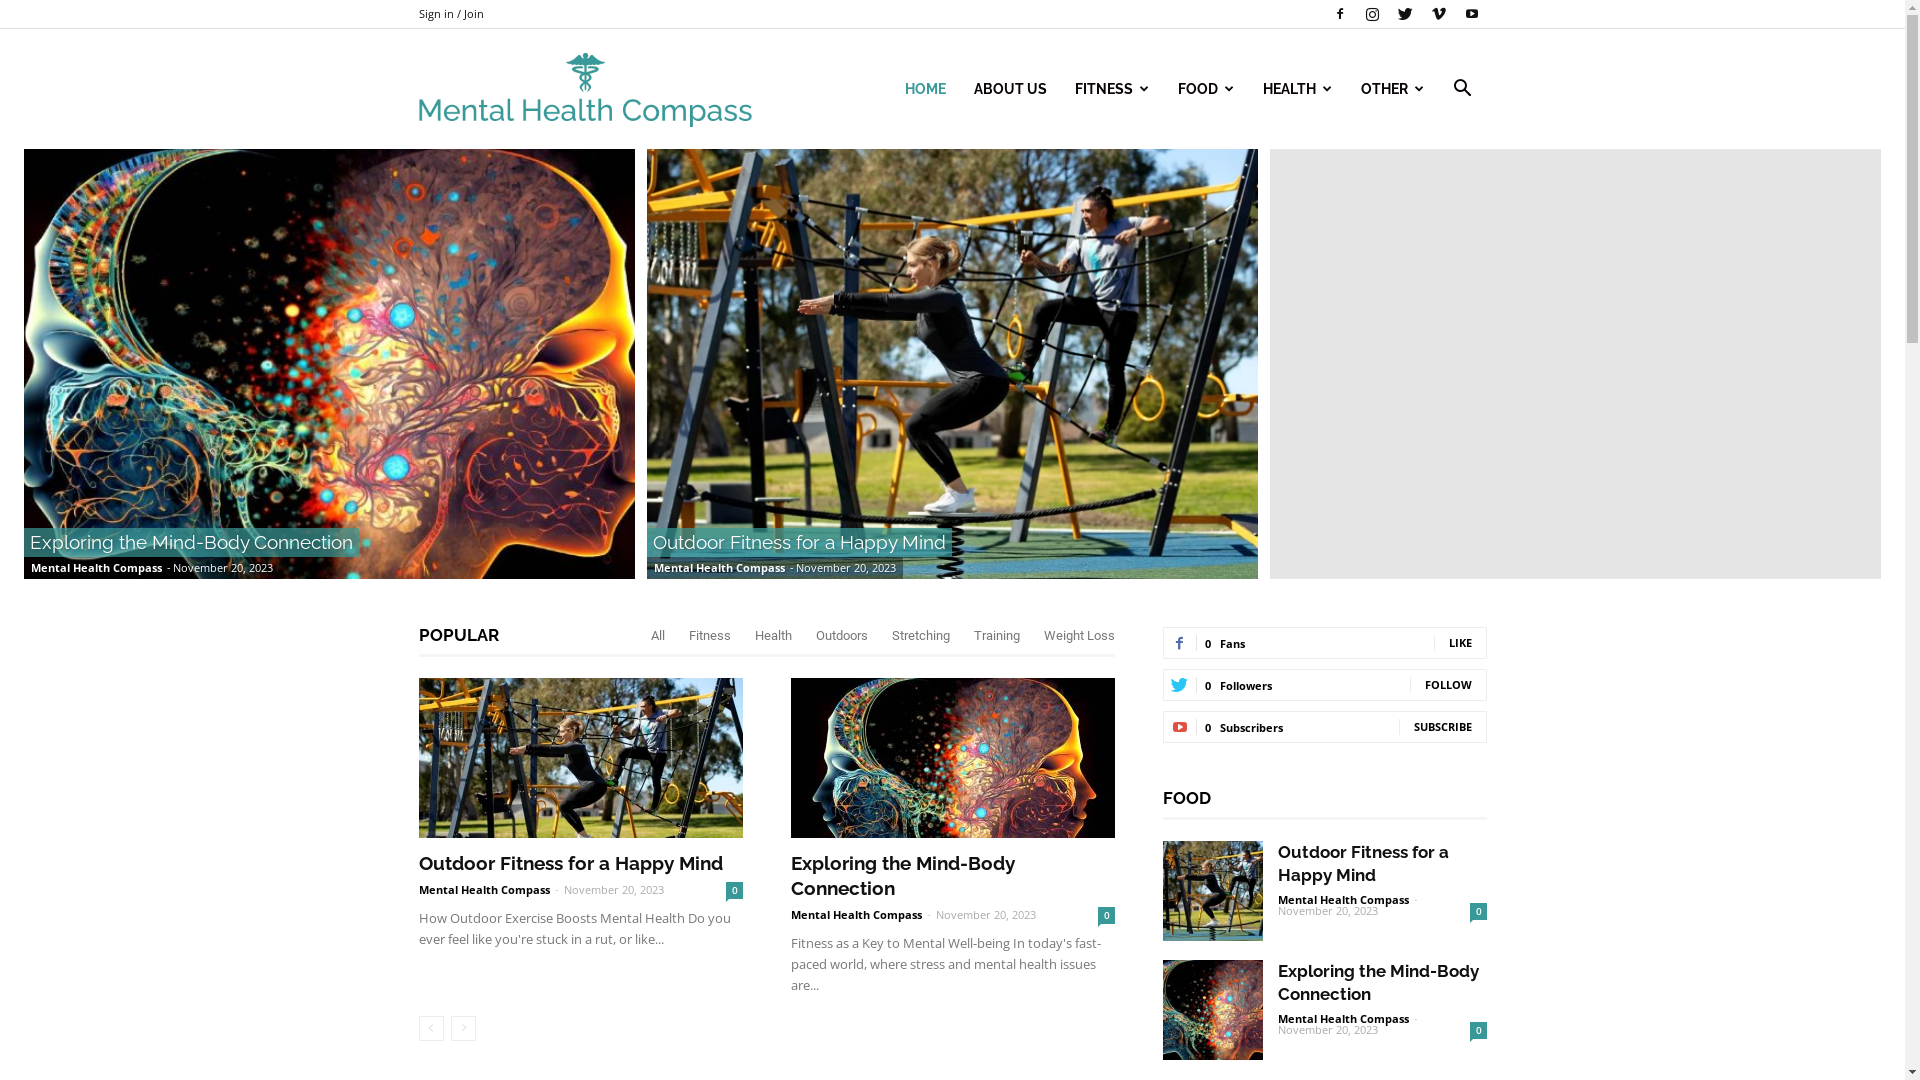 This screenshot has height=1080, width=1920. Describe the element at coordinates (330, 364) in the screenshot. I see `Exploring the Mind-Body Connection` at that location.